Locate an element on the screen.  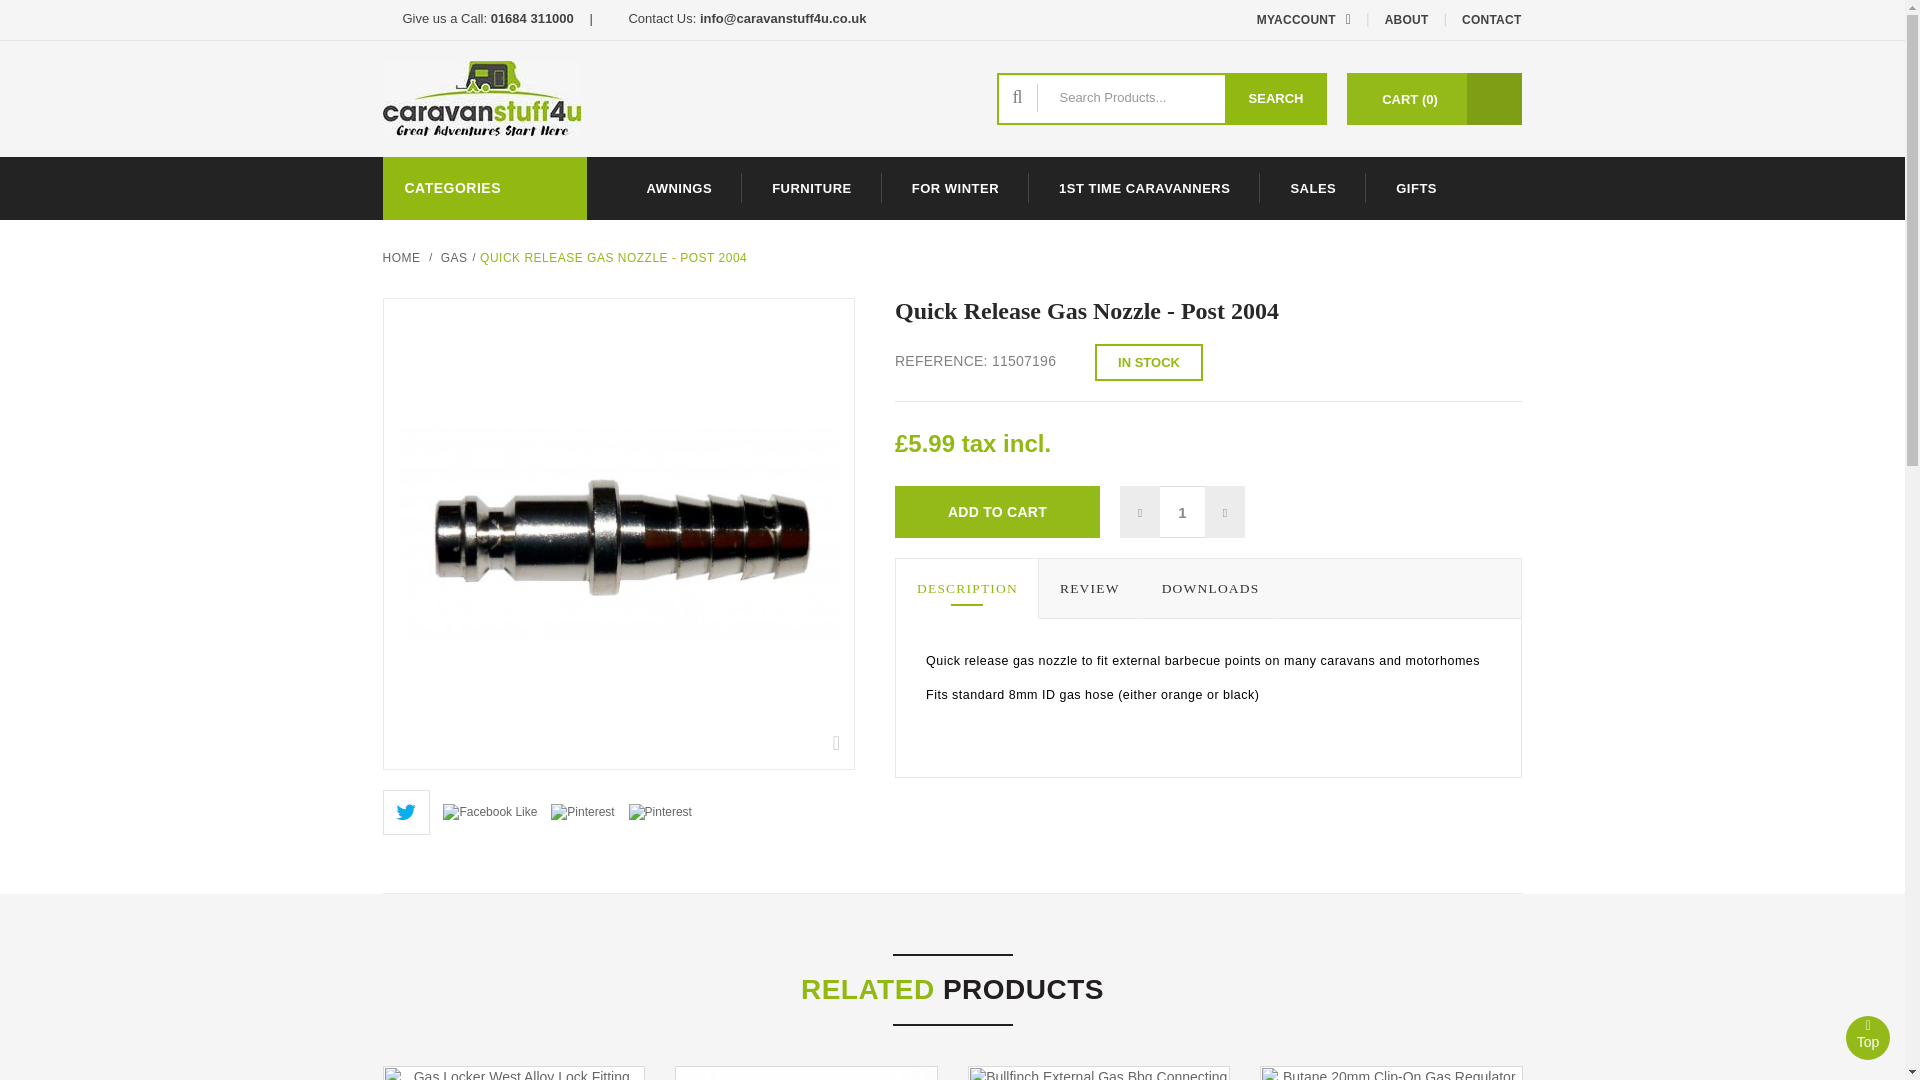
AWNINGS is located at coordinates (678, 188).